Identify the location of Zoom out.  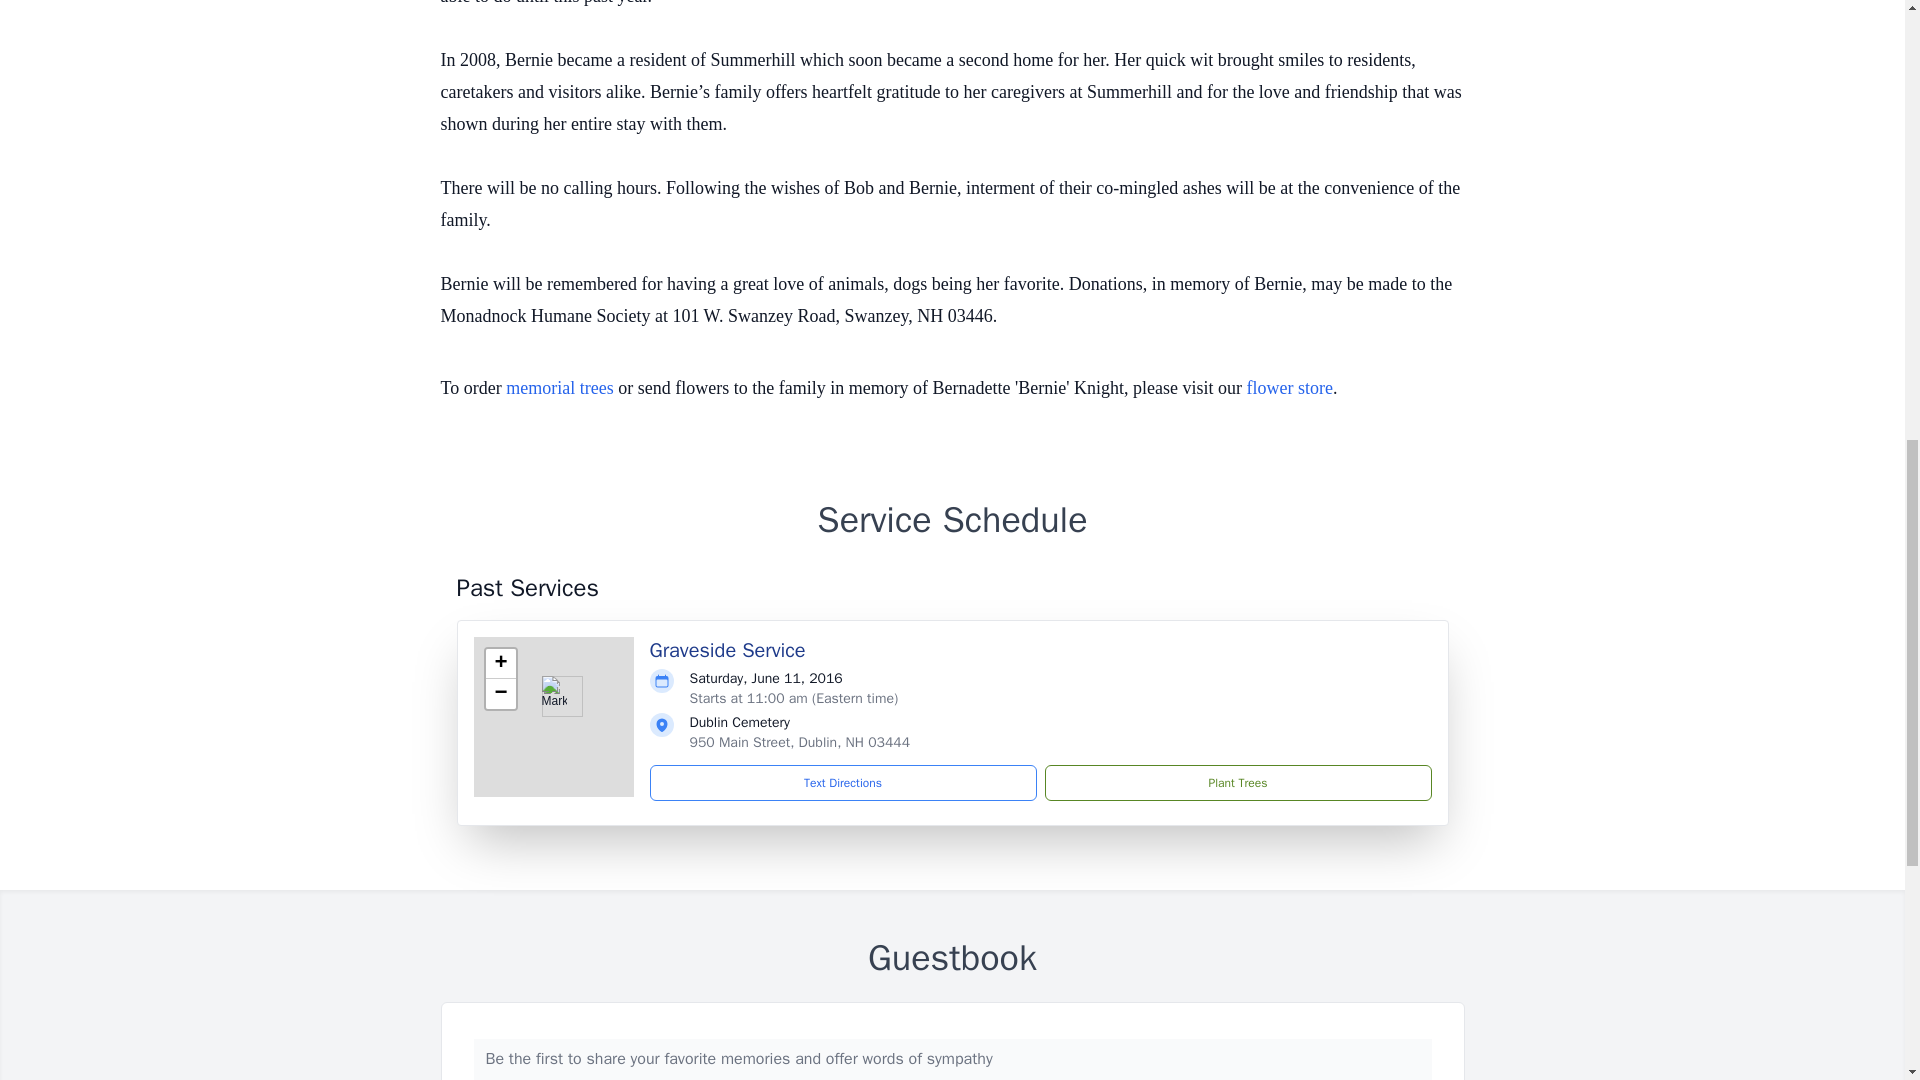
(500, 694).